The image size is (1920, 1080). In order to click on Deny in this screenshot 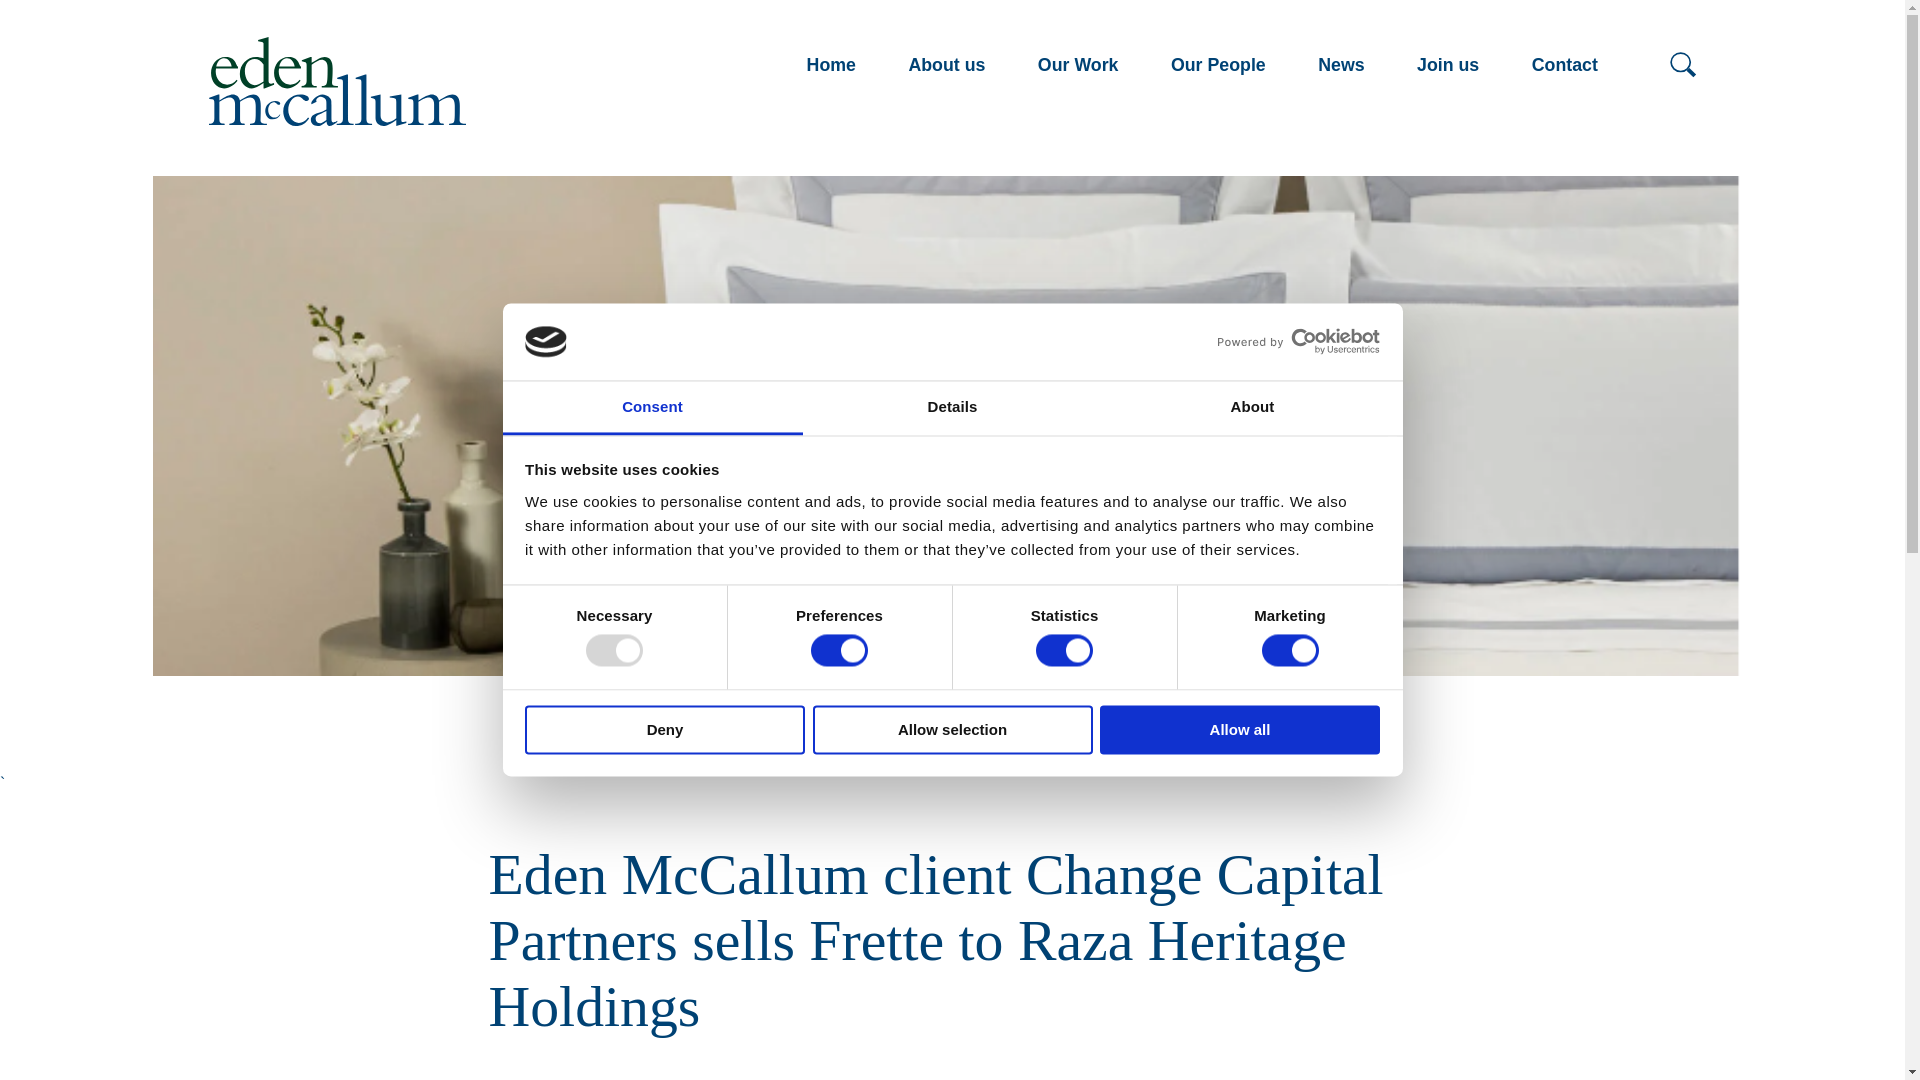, I will do `click(664, 729)`.